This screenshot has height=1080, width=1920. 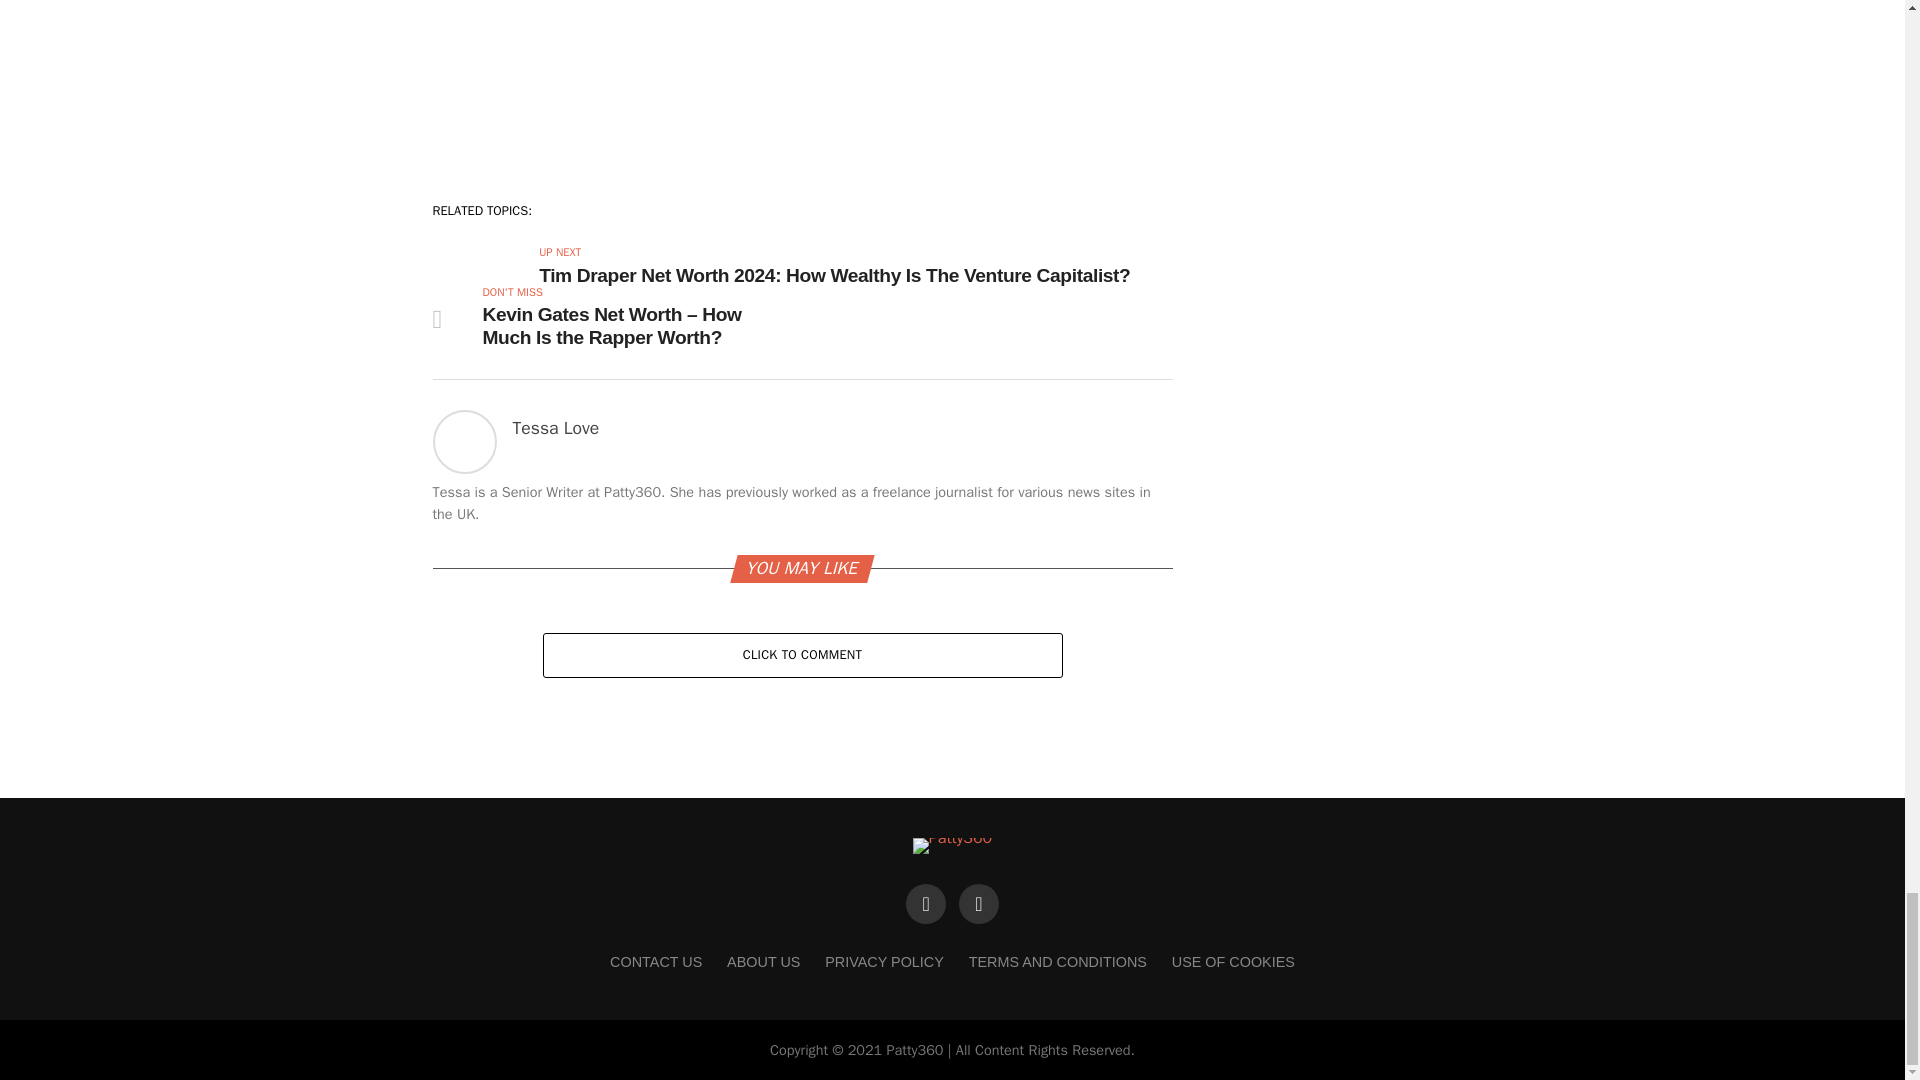 What do you see at coordinates (556, 427) in the screenshot?
I see `Tessa Love` at bounding box center [556, 427].